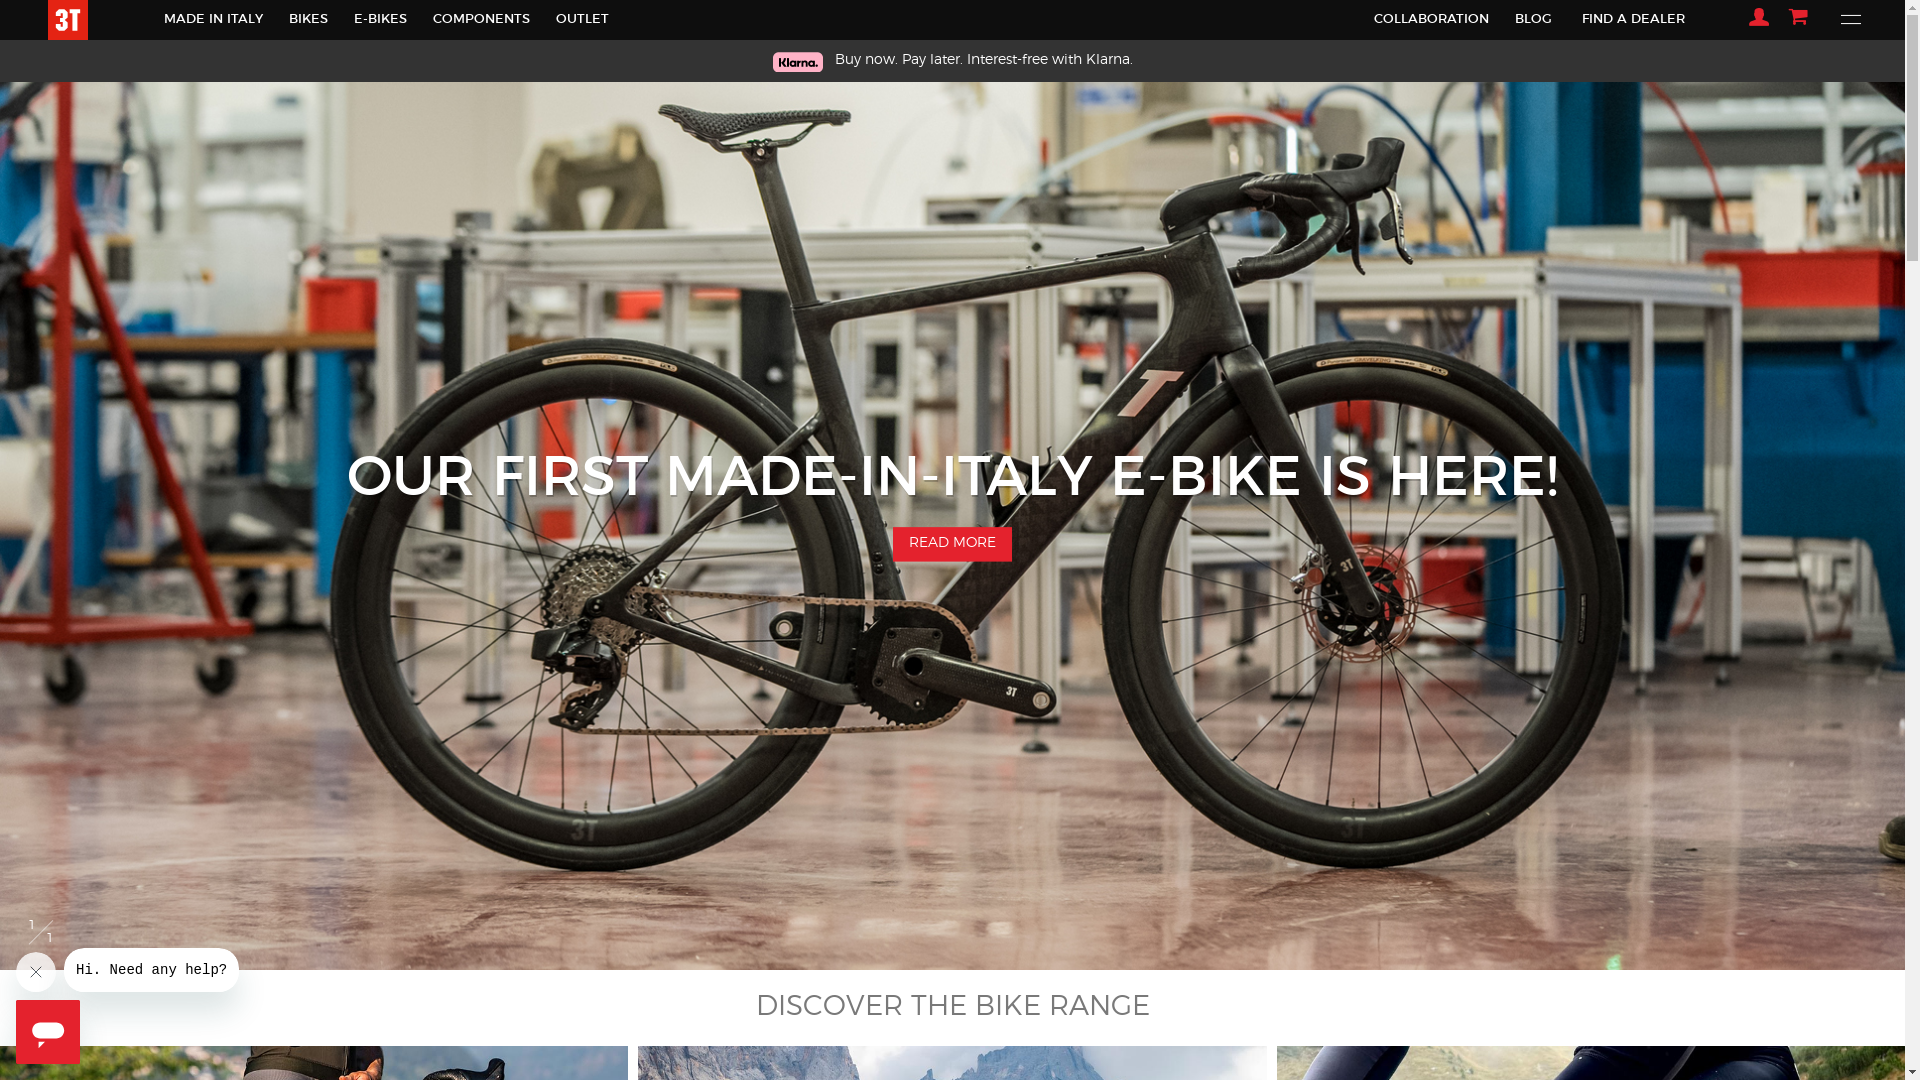 The image size is (1920, 1080). I want to click on Close message, so click(36, 972).